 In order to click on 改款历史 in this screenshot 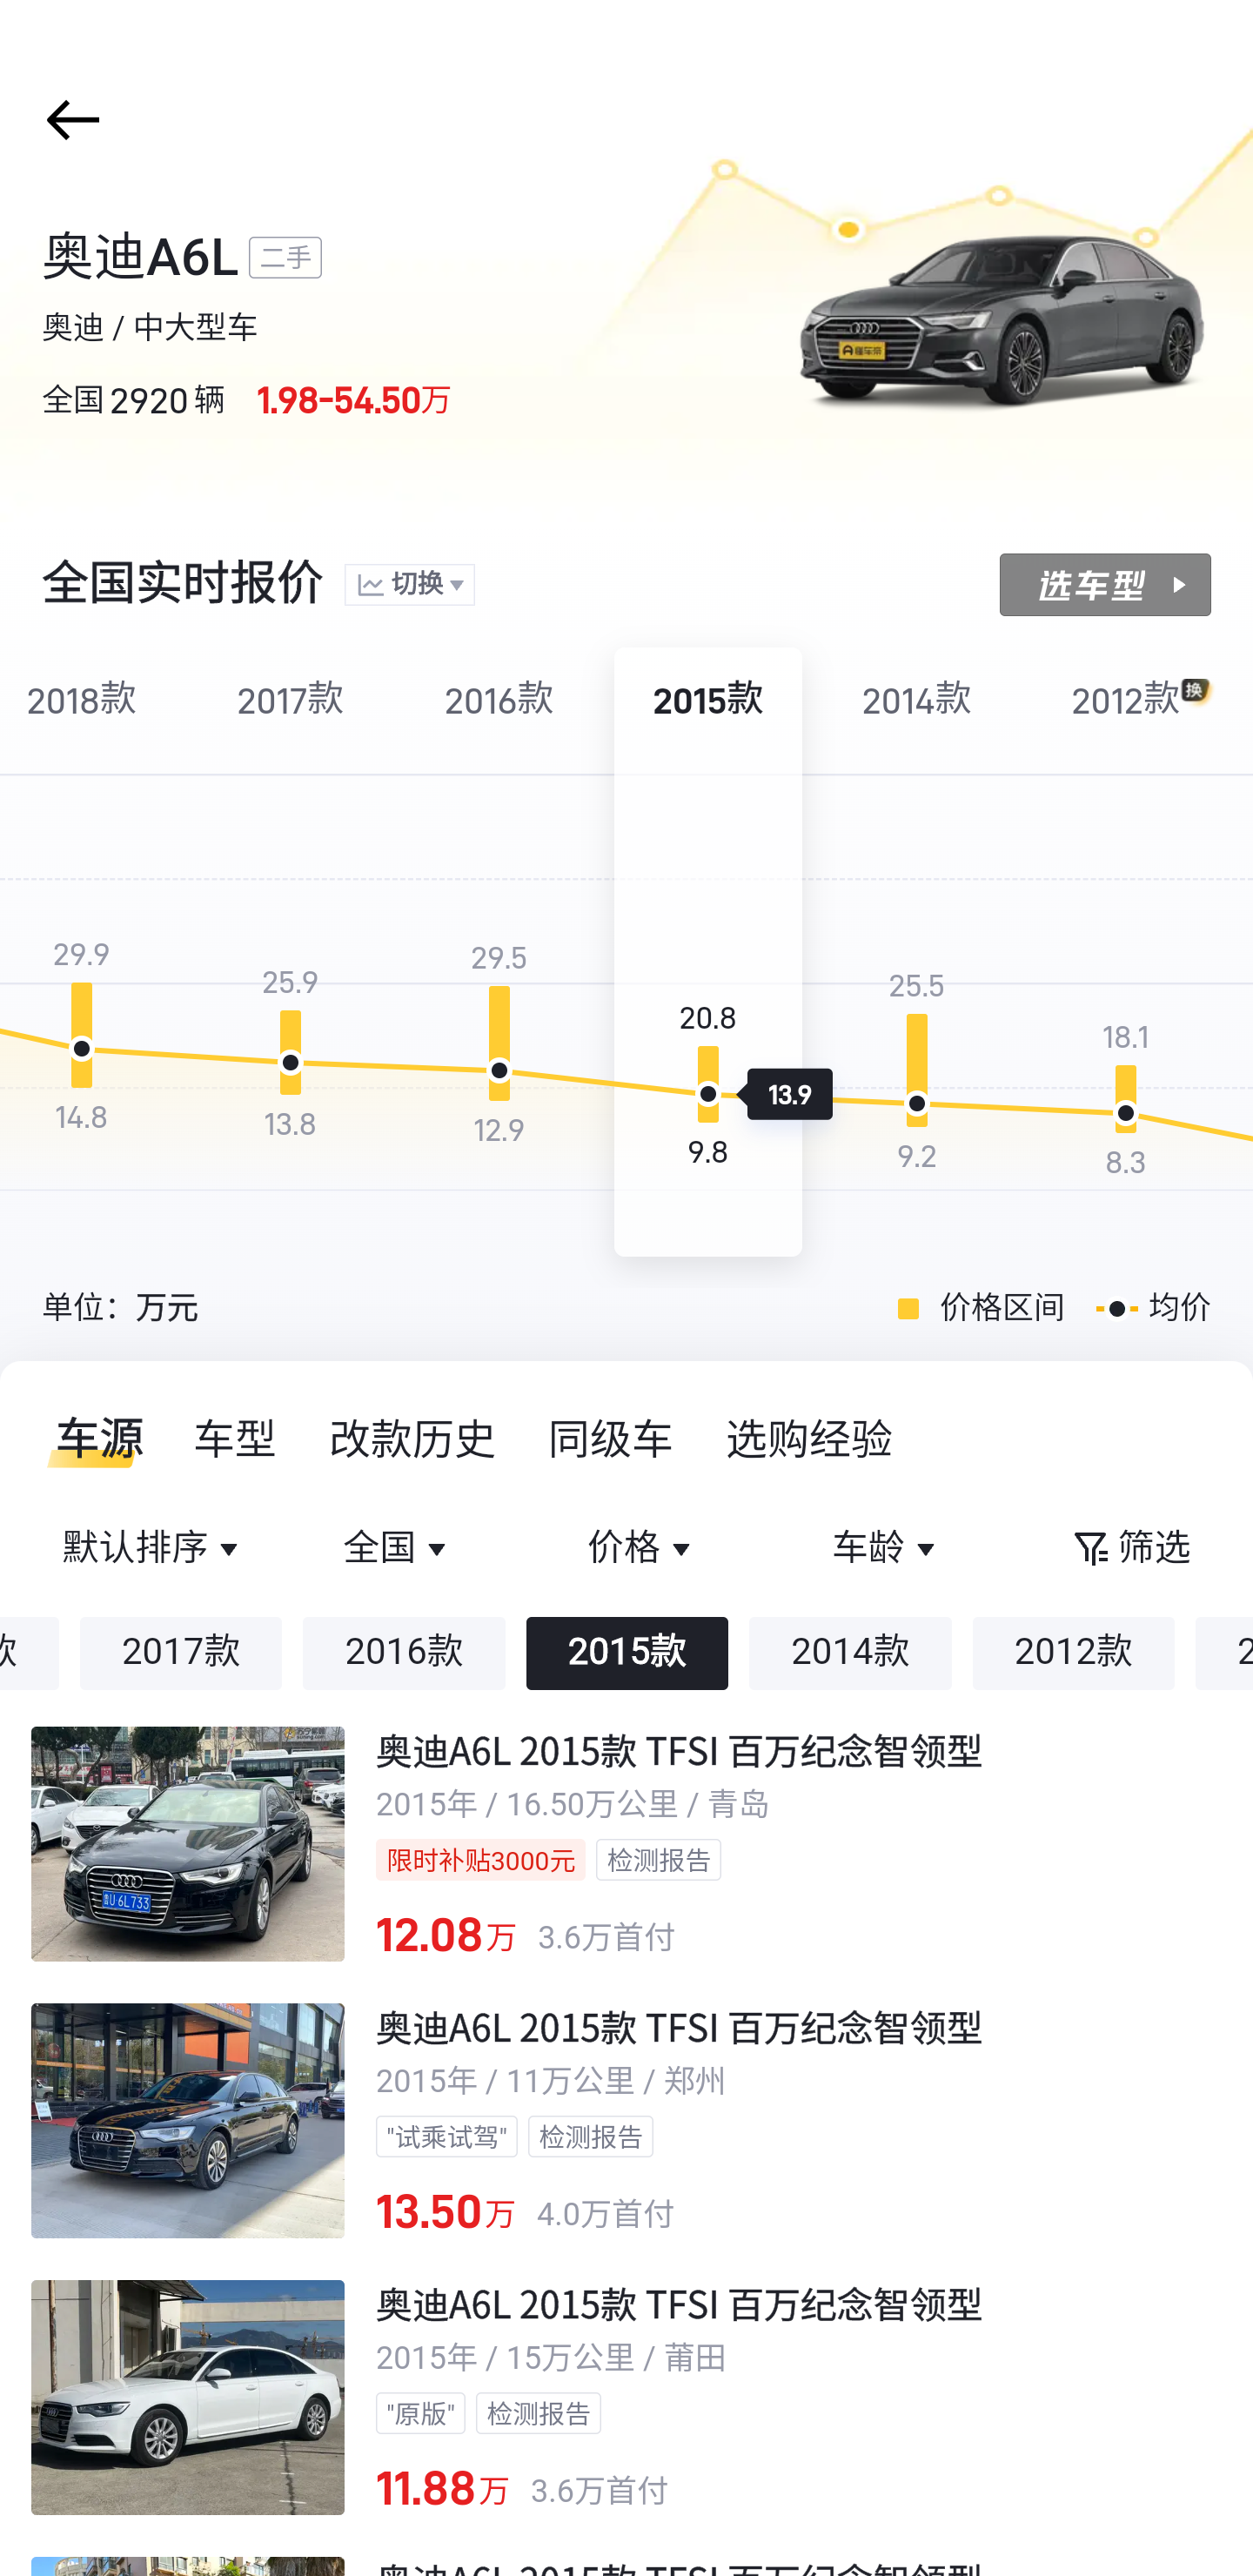, I will do `click(414, 1439)`.